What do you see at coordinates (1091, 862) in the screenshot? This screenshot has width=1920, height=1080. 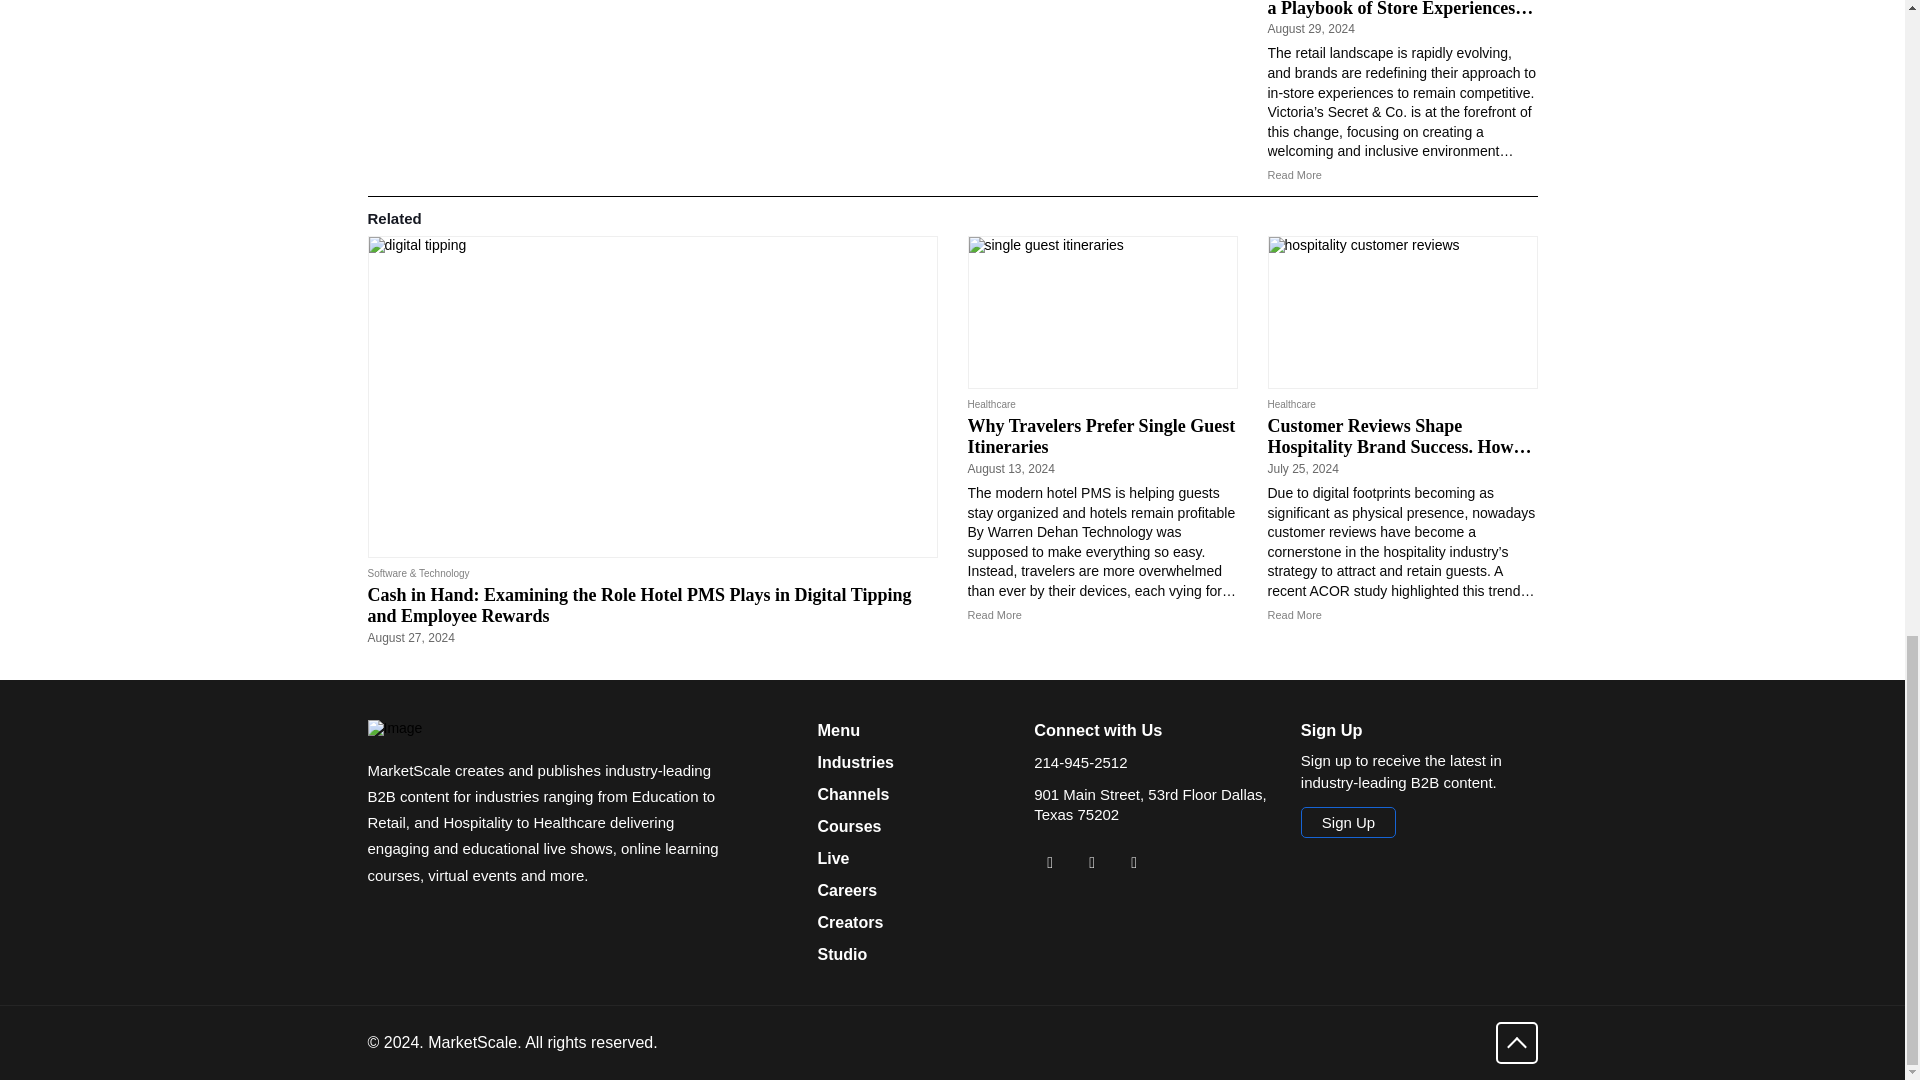 I see `Share on X` at bounding box center [1091, 862].